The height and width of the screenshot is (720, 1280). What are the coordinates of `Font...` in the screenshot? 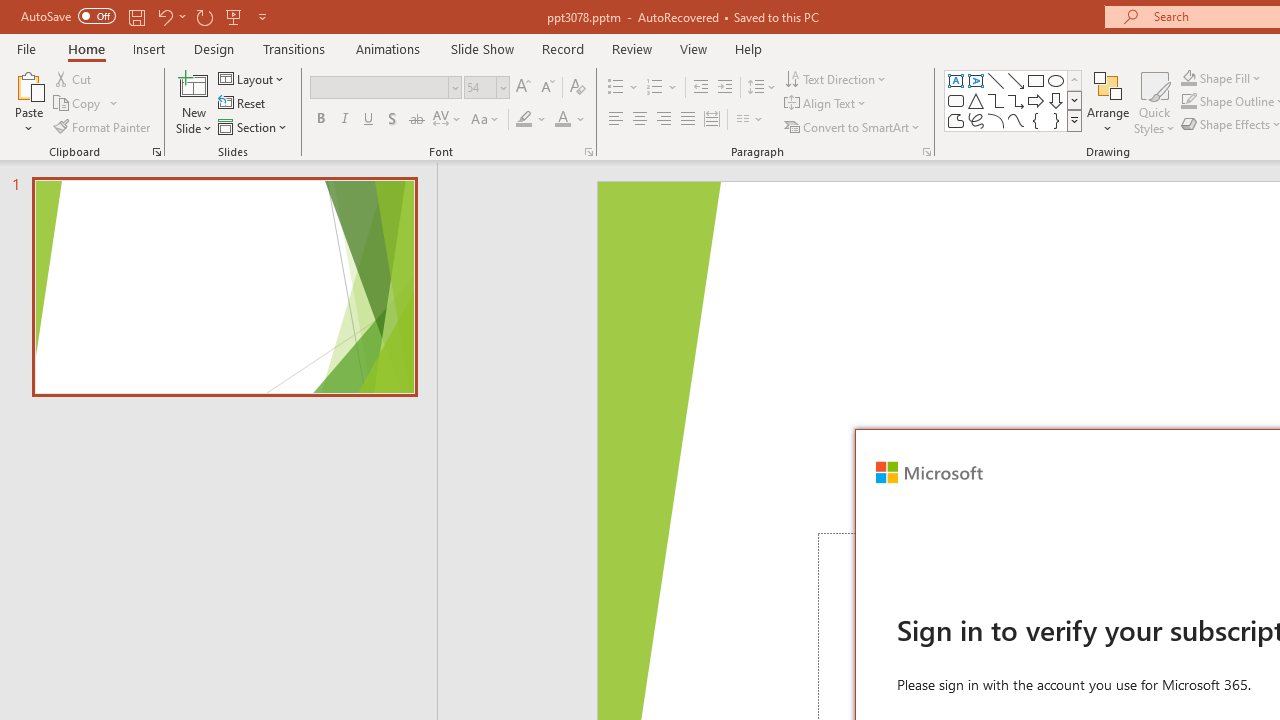 It's located at (588, 152).